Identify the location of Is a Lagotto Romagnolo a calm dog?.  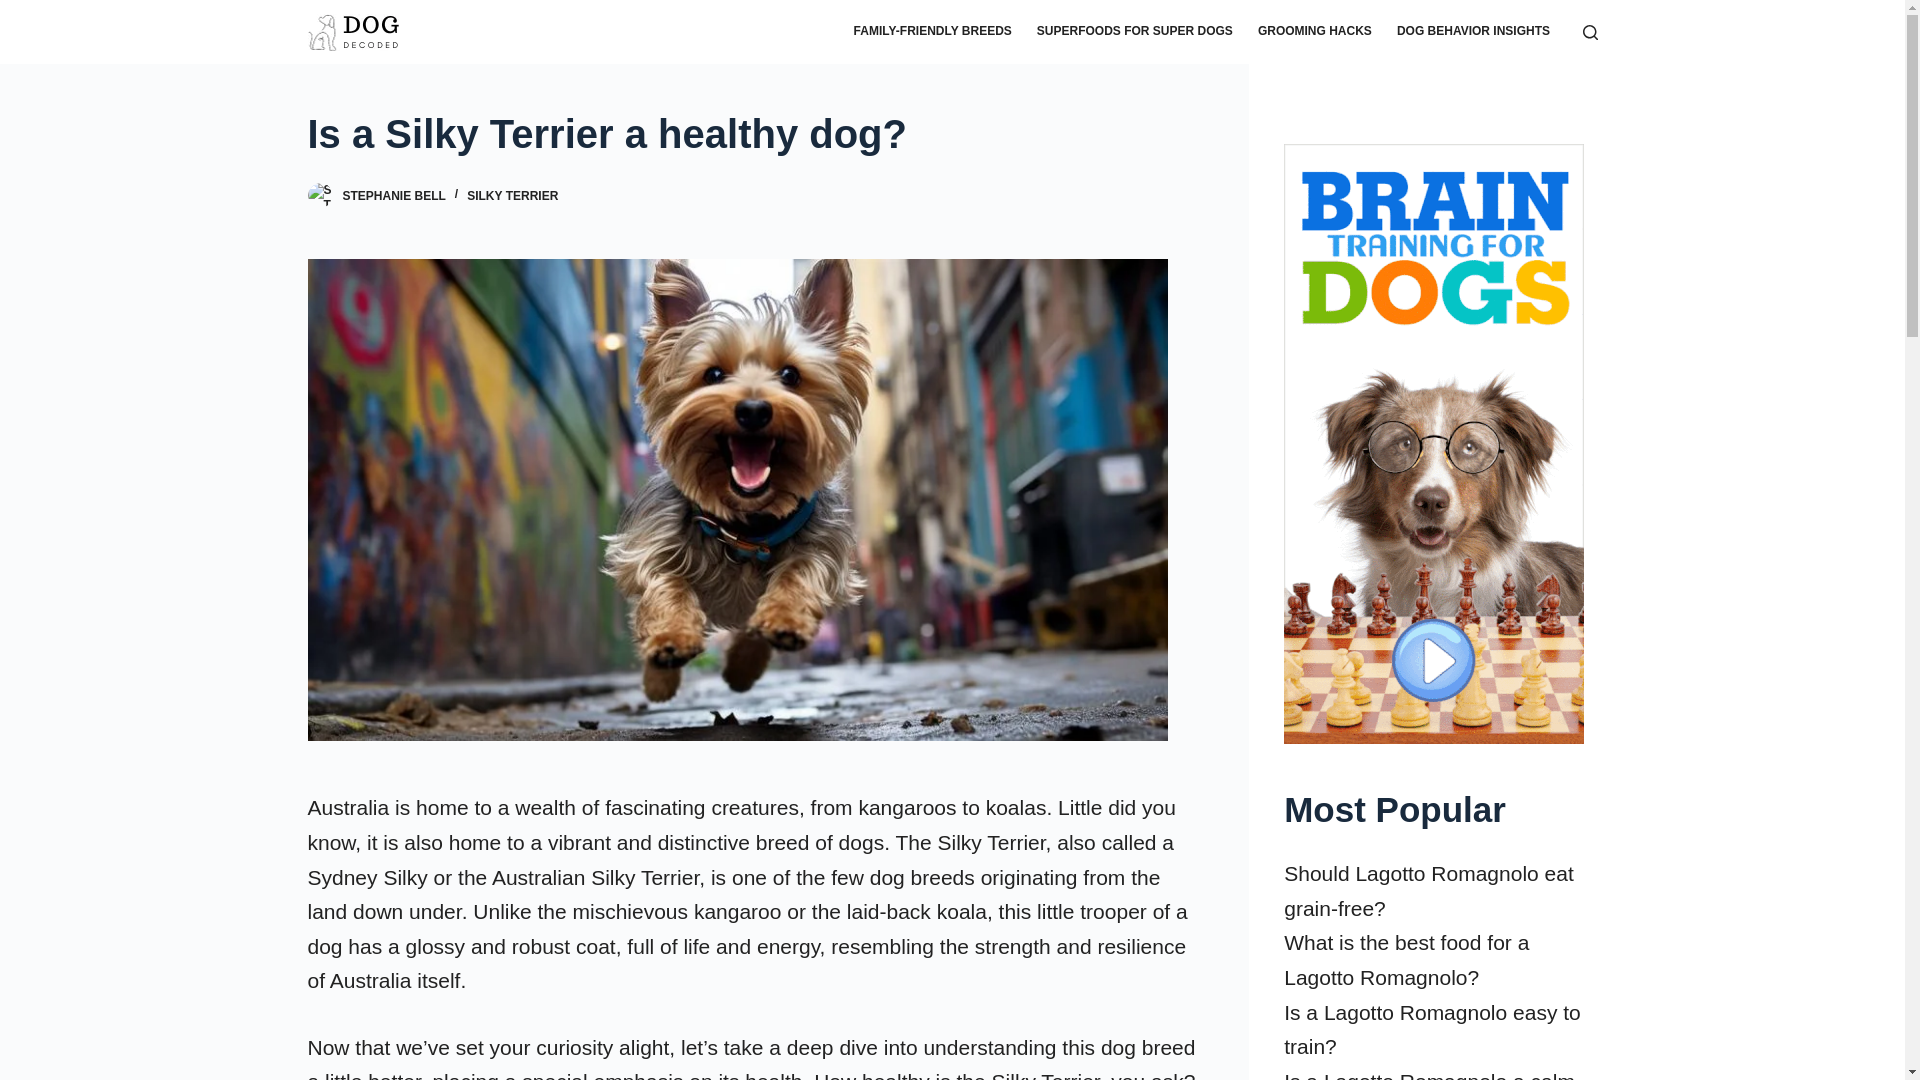
(1429, 1075).